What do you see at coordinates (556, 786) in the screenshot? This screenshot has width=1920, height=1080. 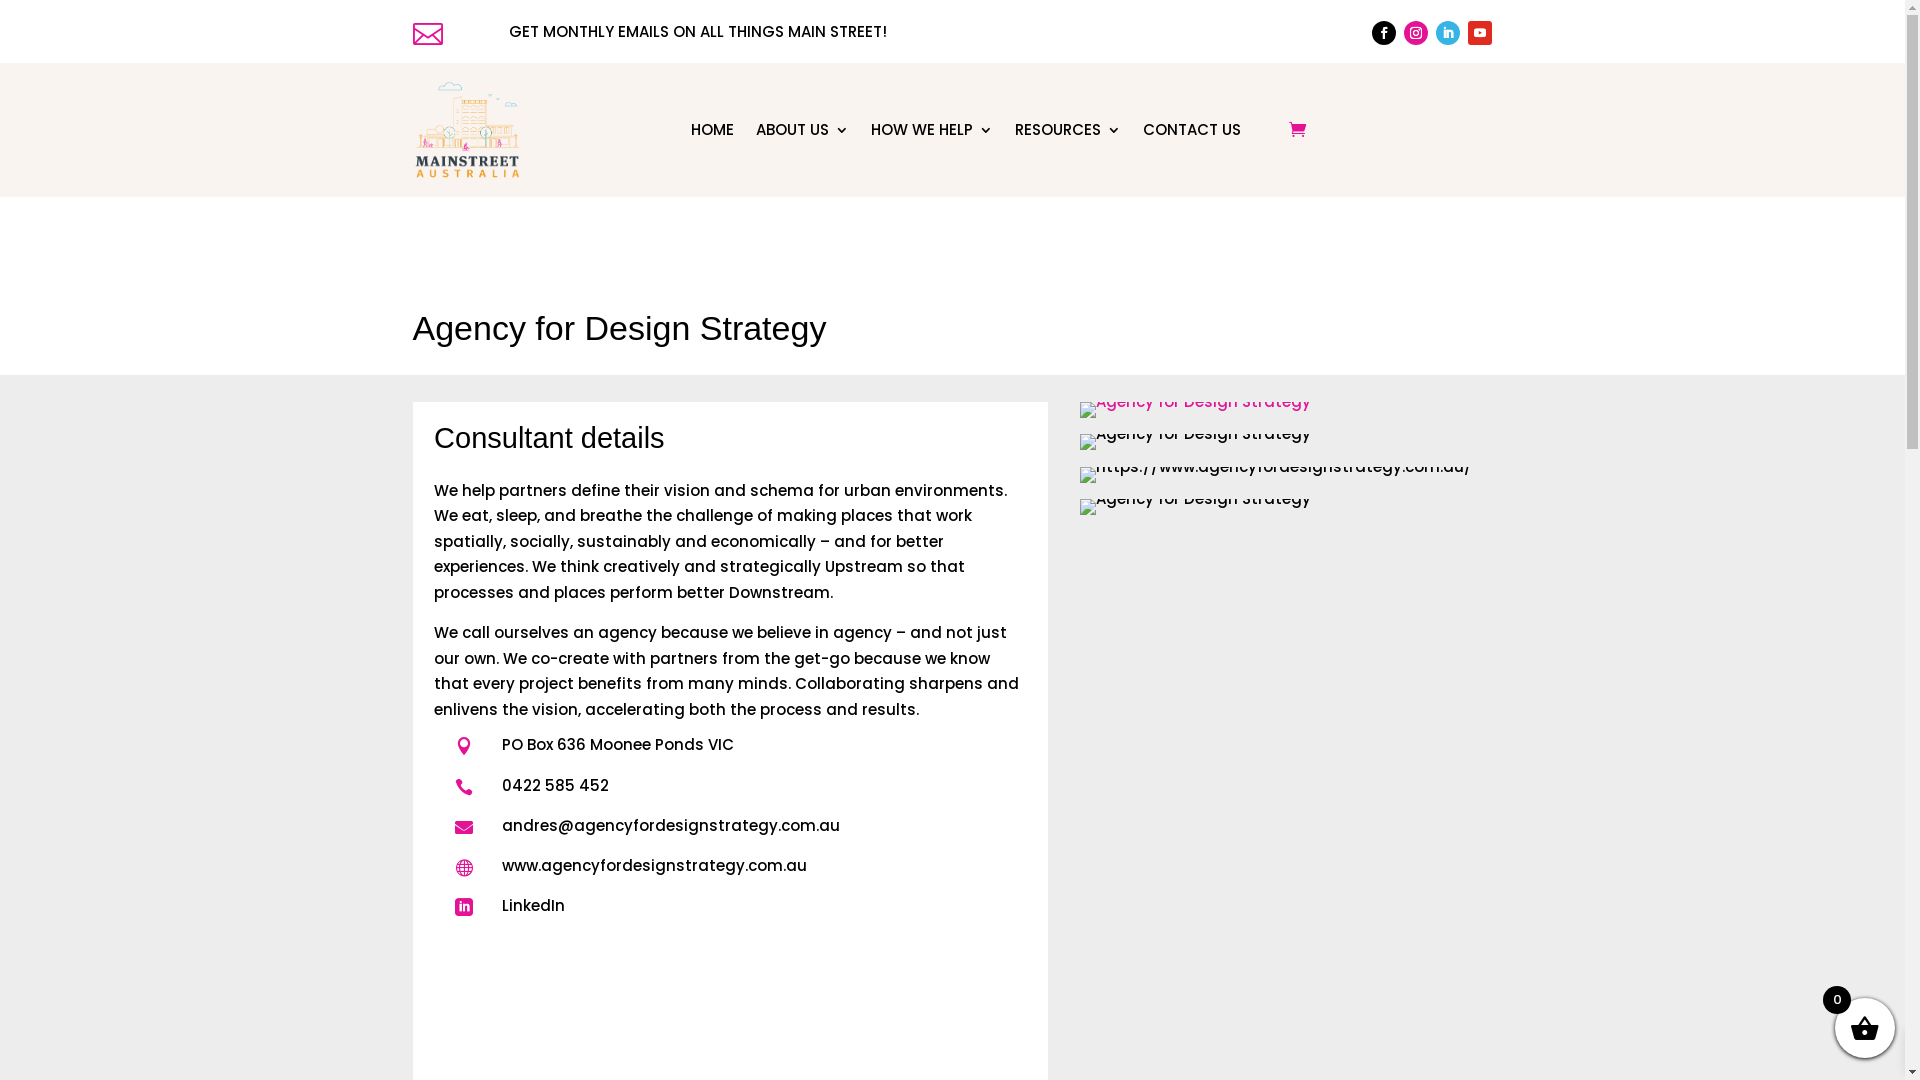 I see `0422 585 452` at bounding box center [556, 786].